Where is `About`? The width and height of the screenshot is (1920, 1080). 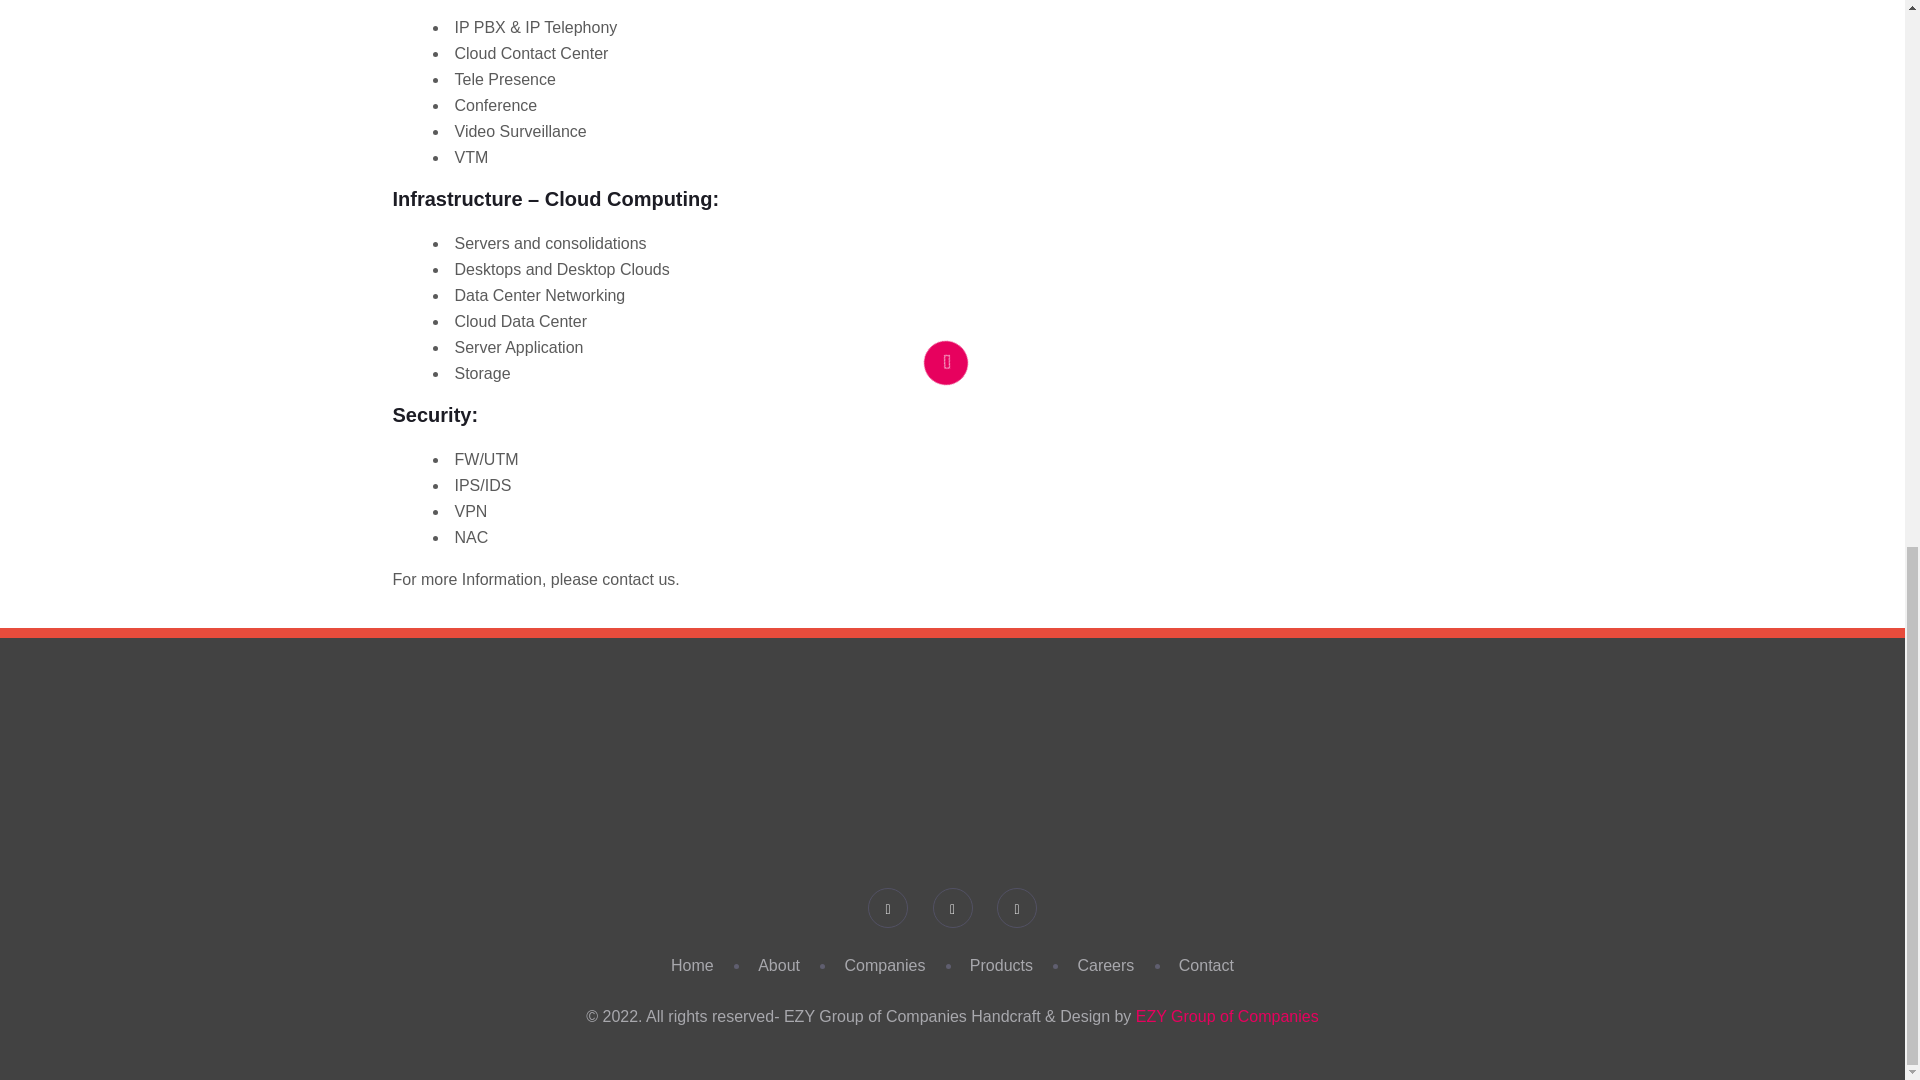 About is located at coordinates (779, 965).